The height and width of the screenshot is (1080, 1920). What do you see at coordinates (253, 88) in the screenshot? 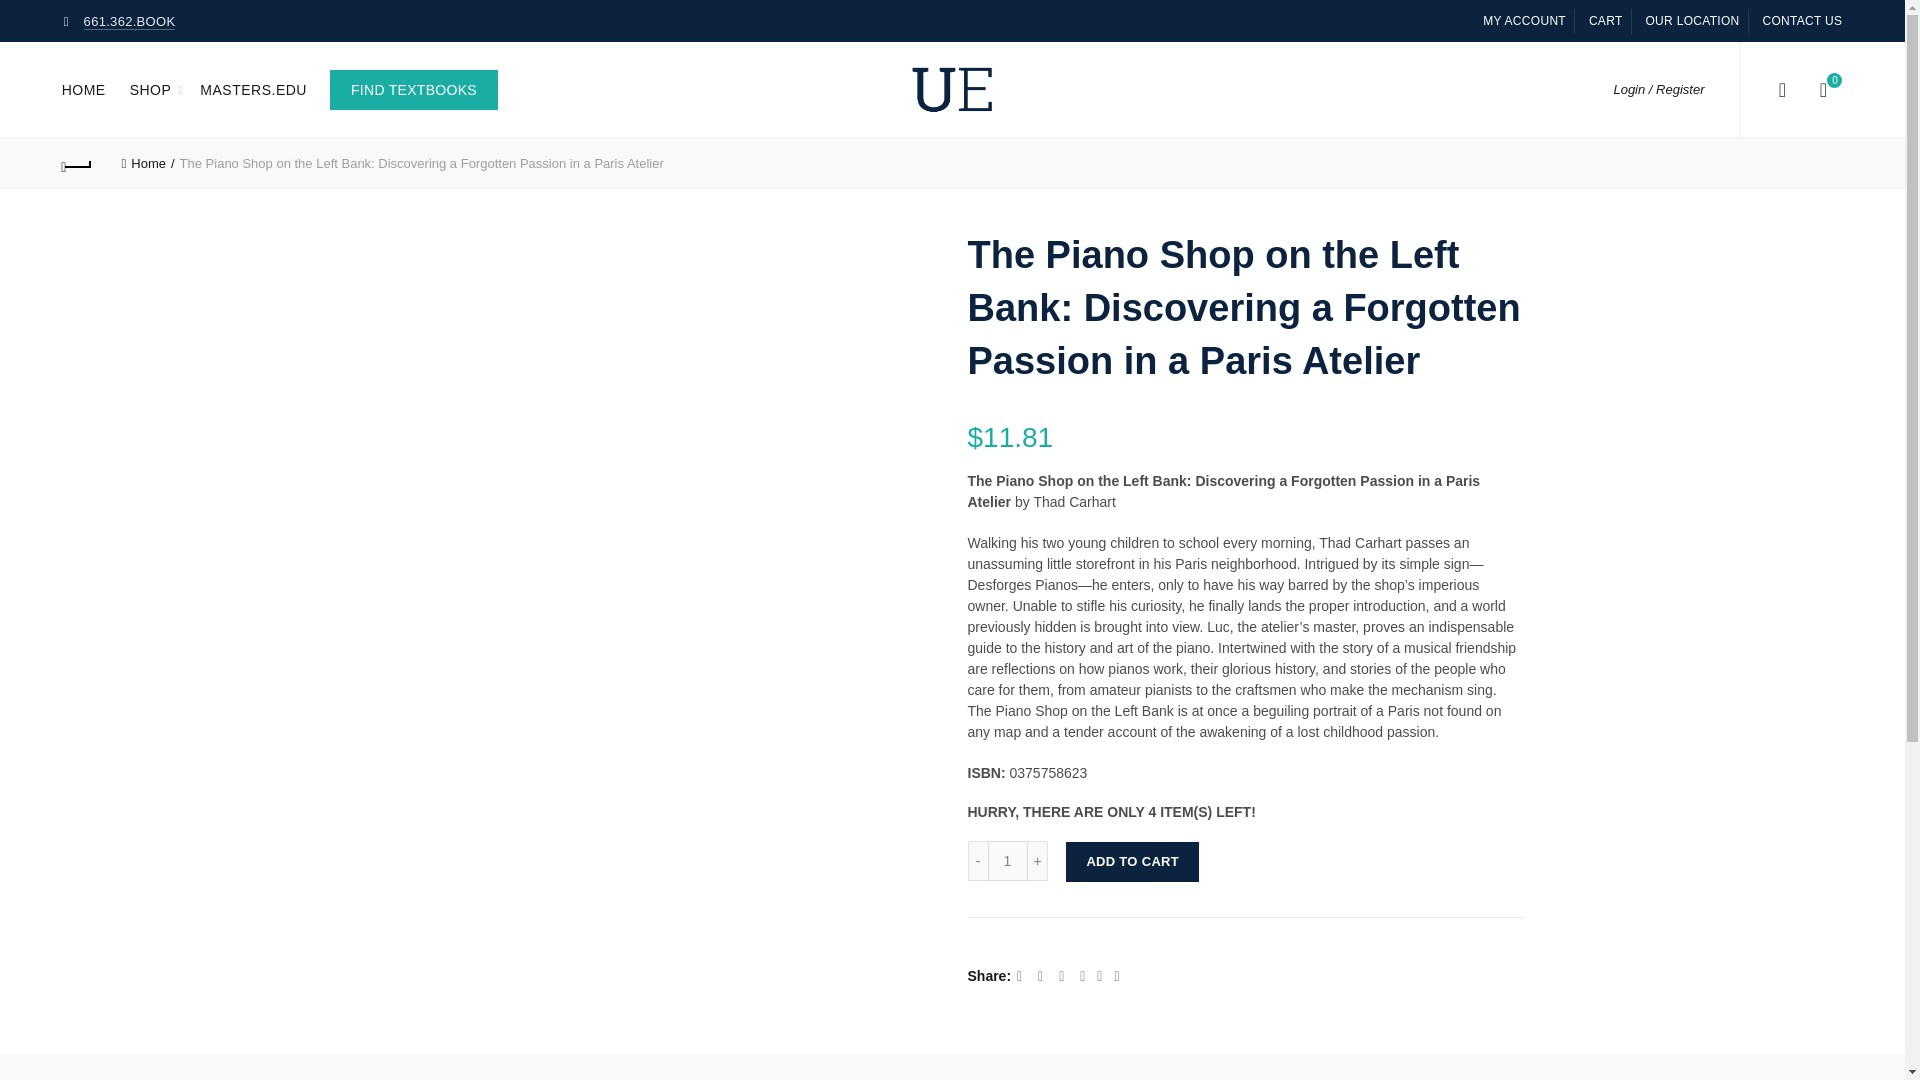
I see `MASTERS.EDU` at bounding box center [253, 88].